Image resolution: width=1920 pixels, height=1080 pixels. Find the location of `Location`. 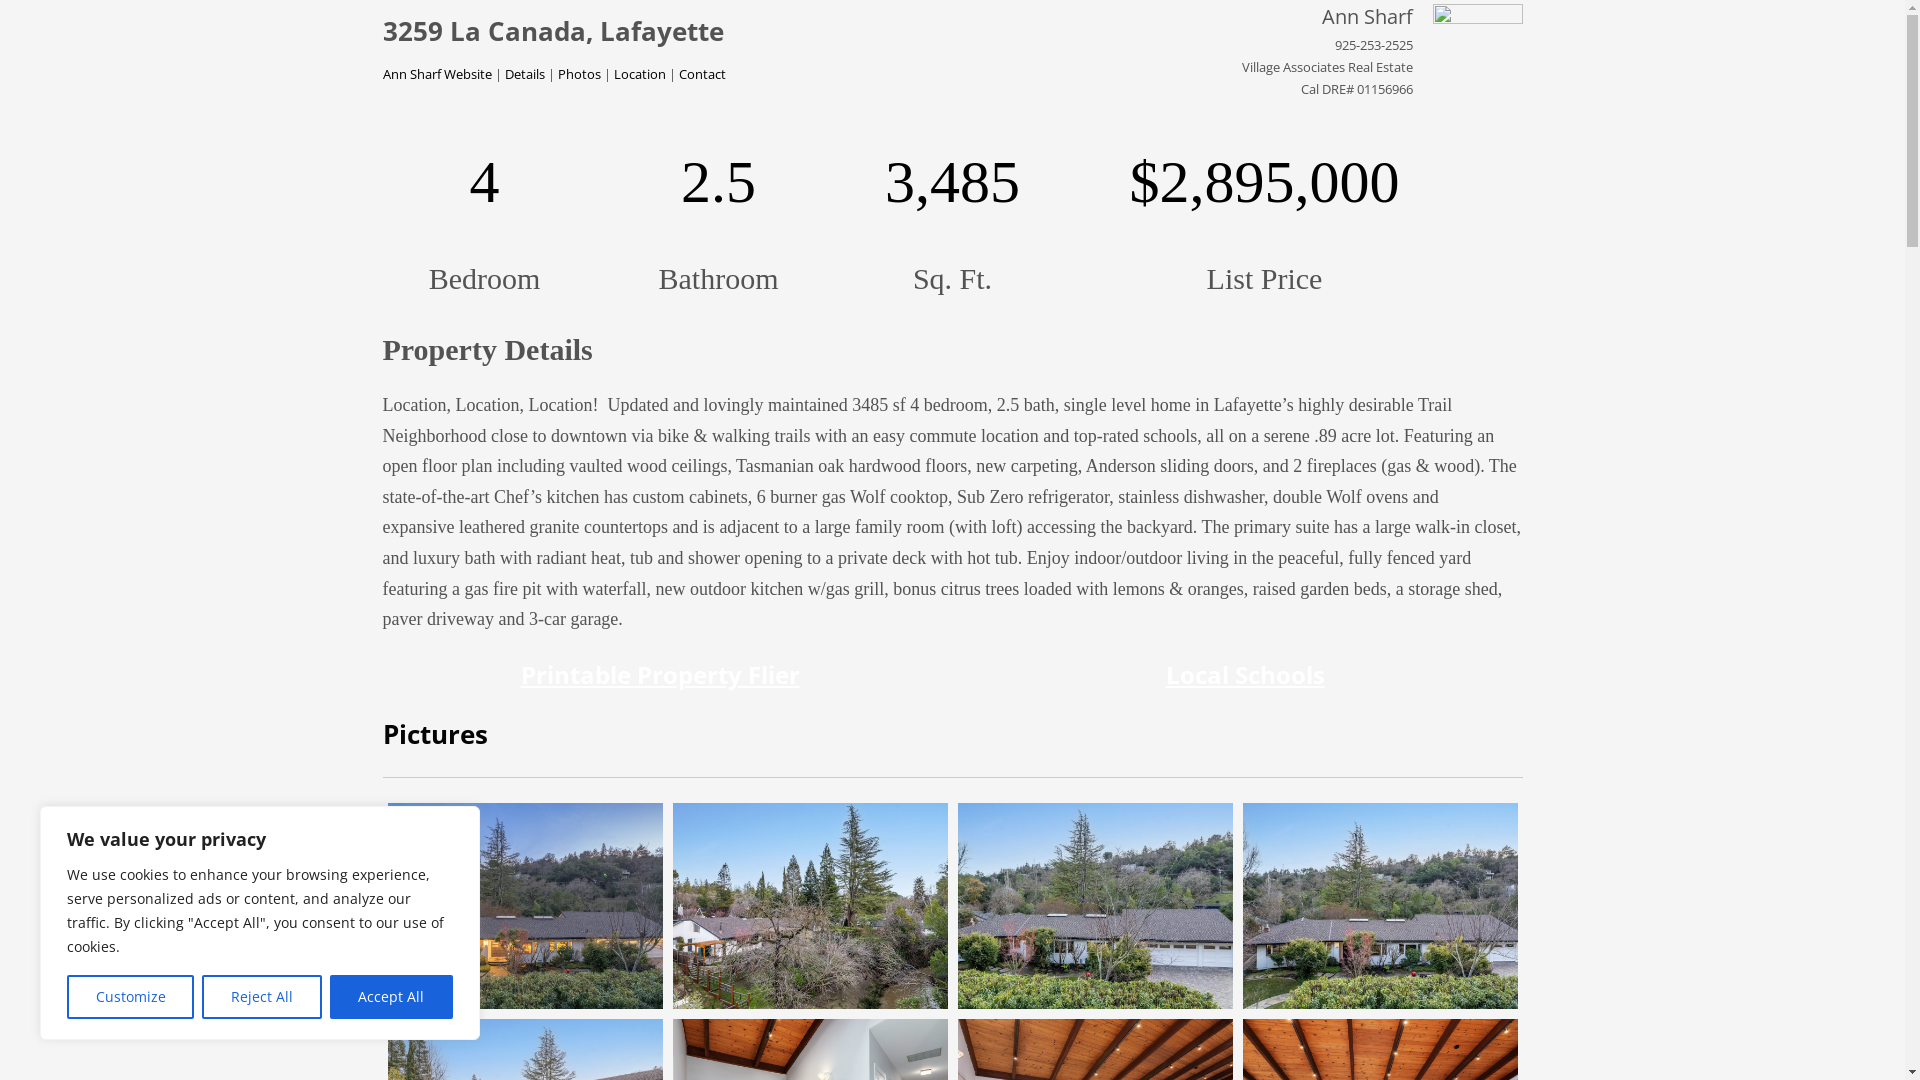

Location is located at coordinates (640, 74).